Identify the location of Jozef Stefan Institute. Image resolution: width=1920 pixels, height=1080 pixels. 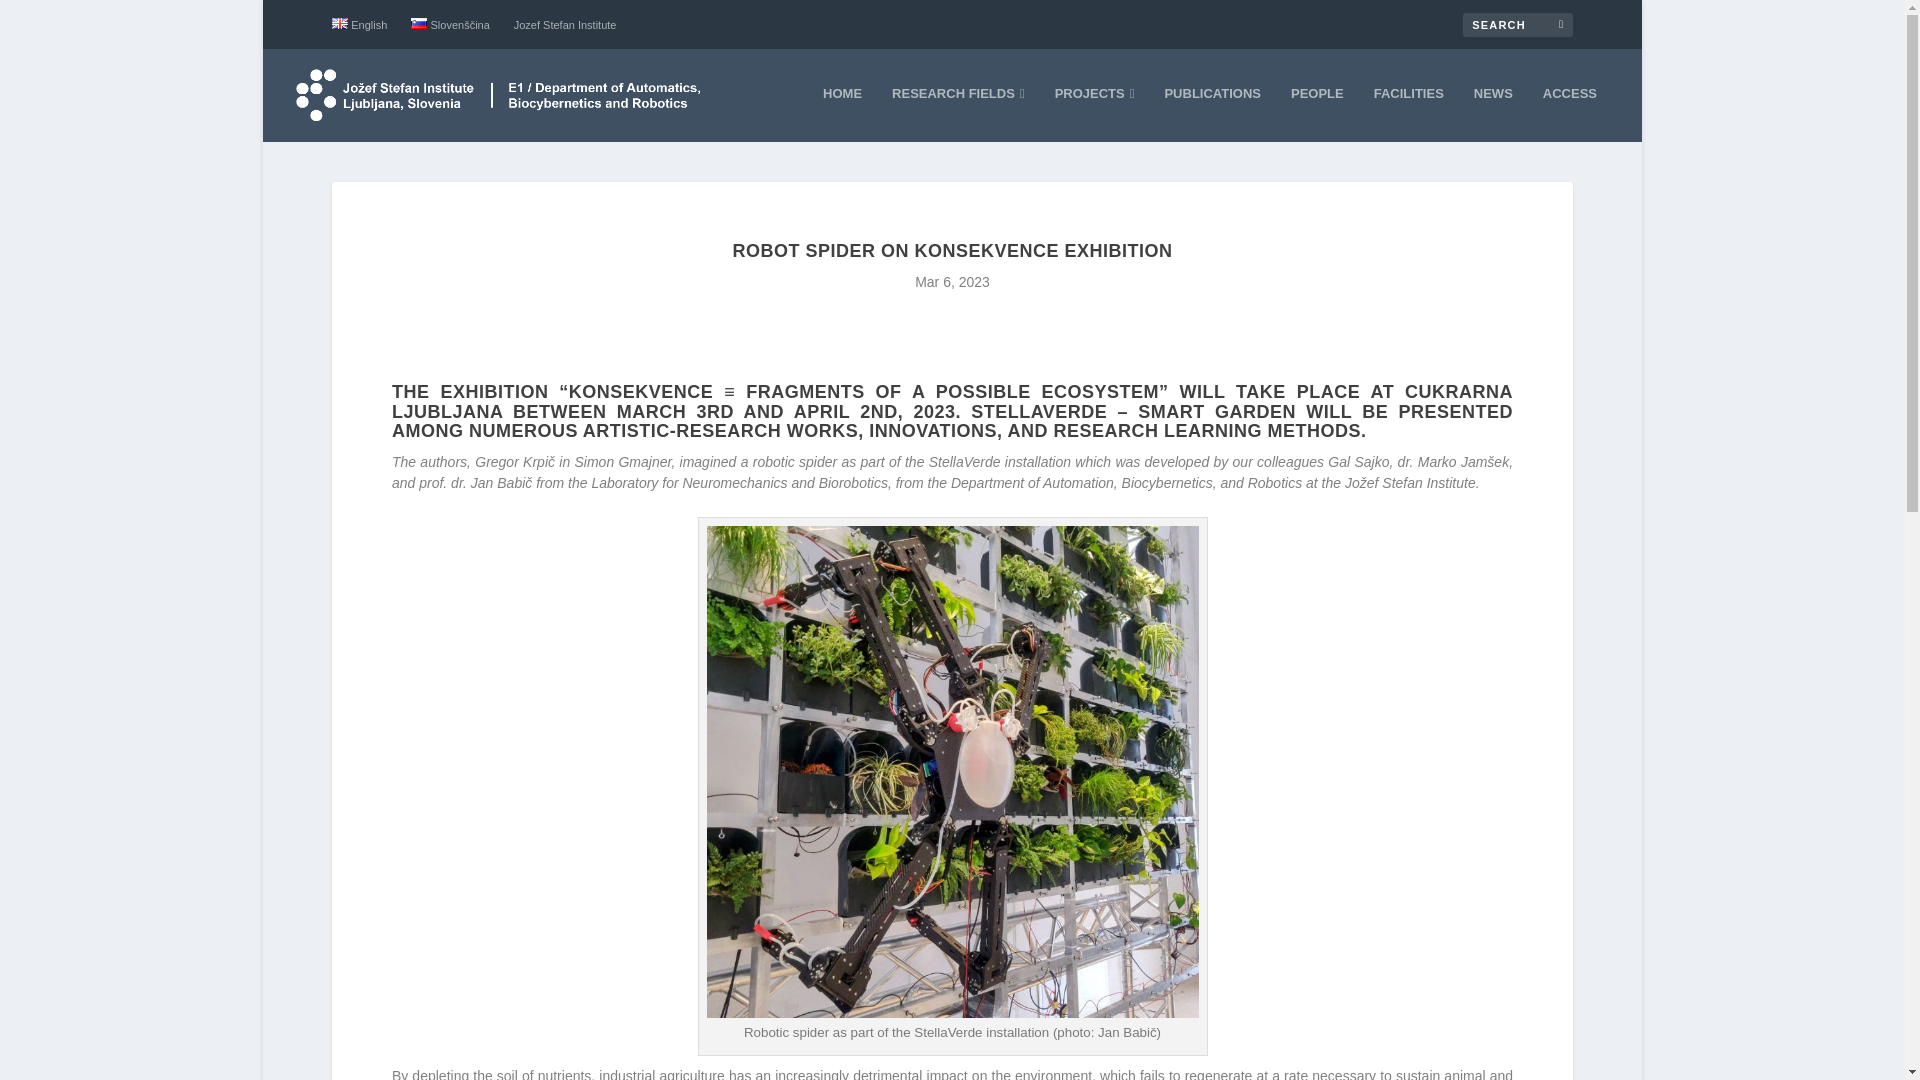
(565, 25).